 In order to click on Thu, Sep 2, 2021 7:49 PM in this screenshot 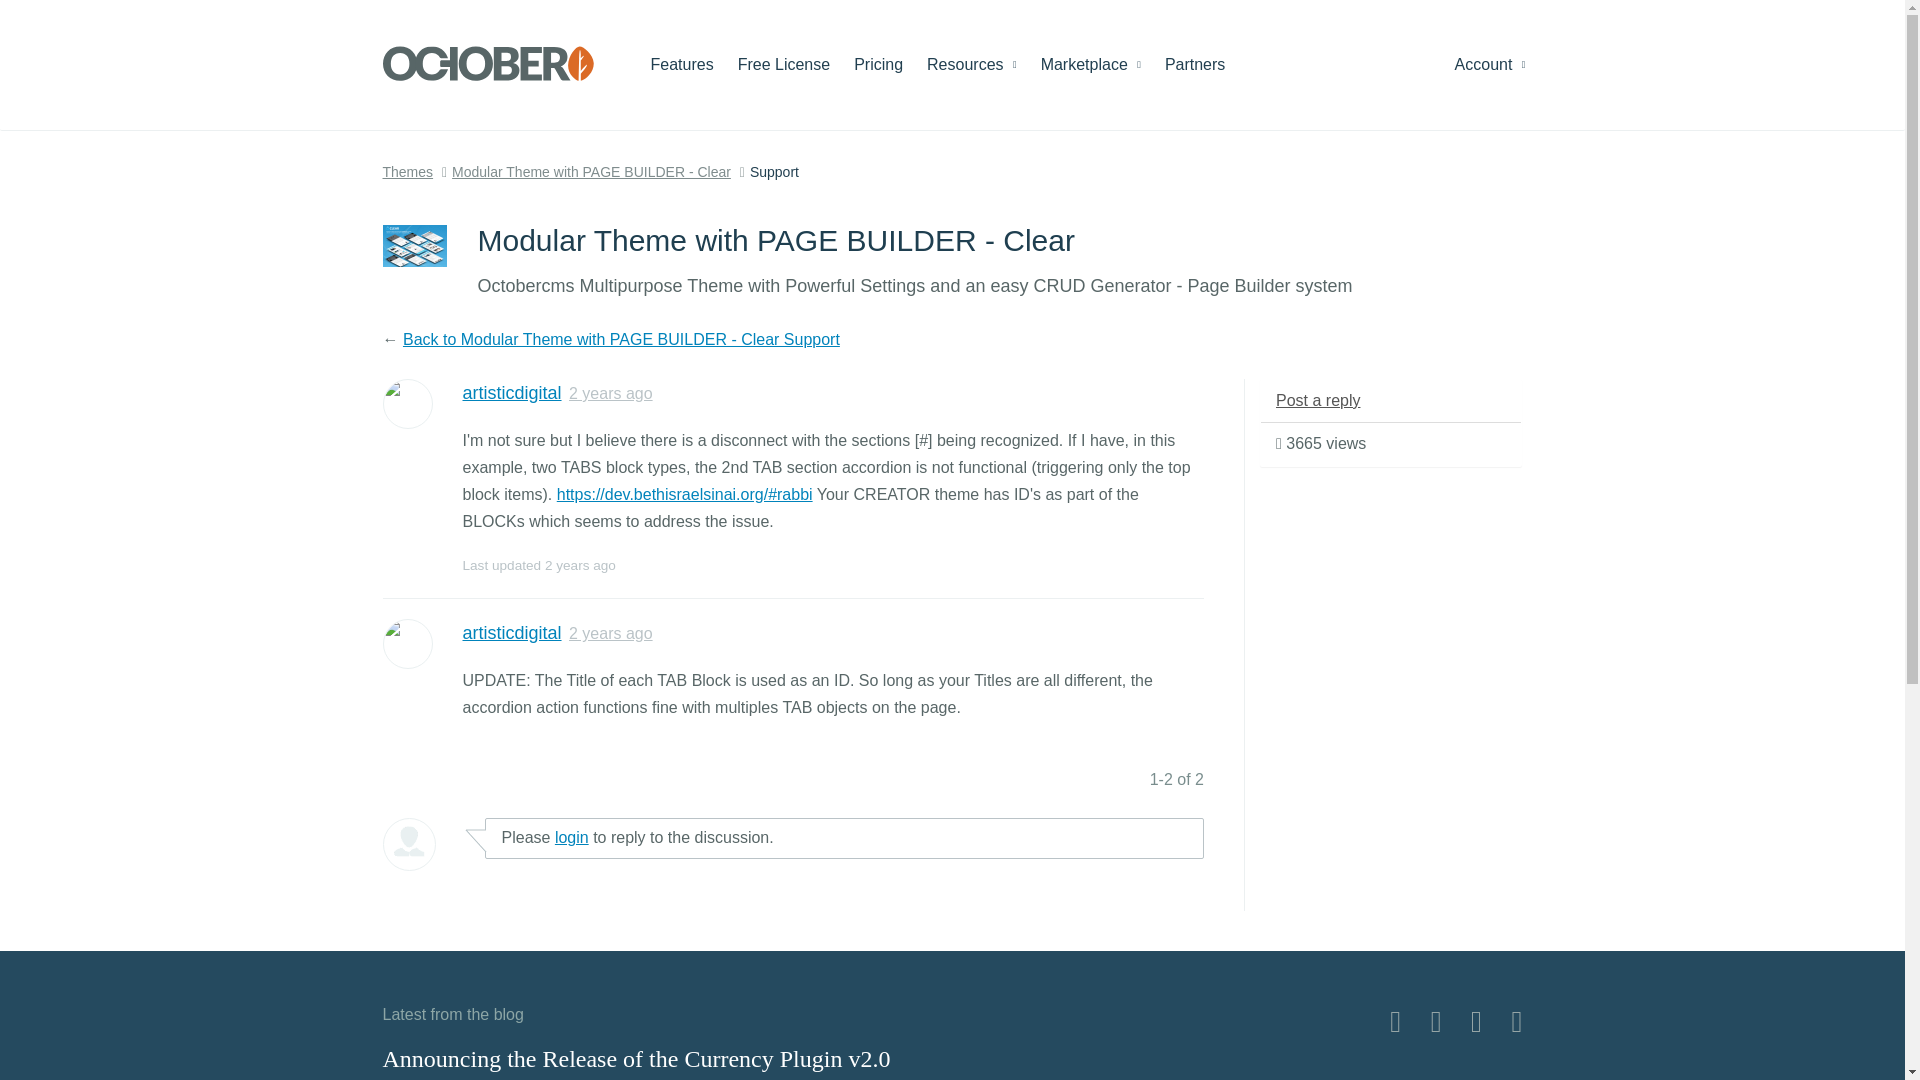, I will do `click(580, 566)`.